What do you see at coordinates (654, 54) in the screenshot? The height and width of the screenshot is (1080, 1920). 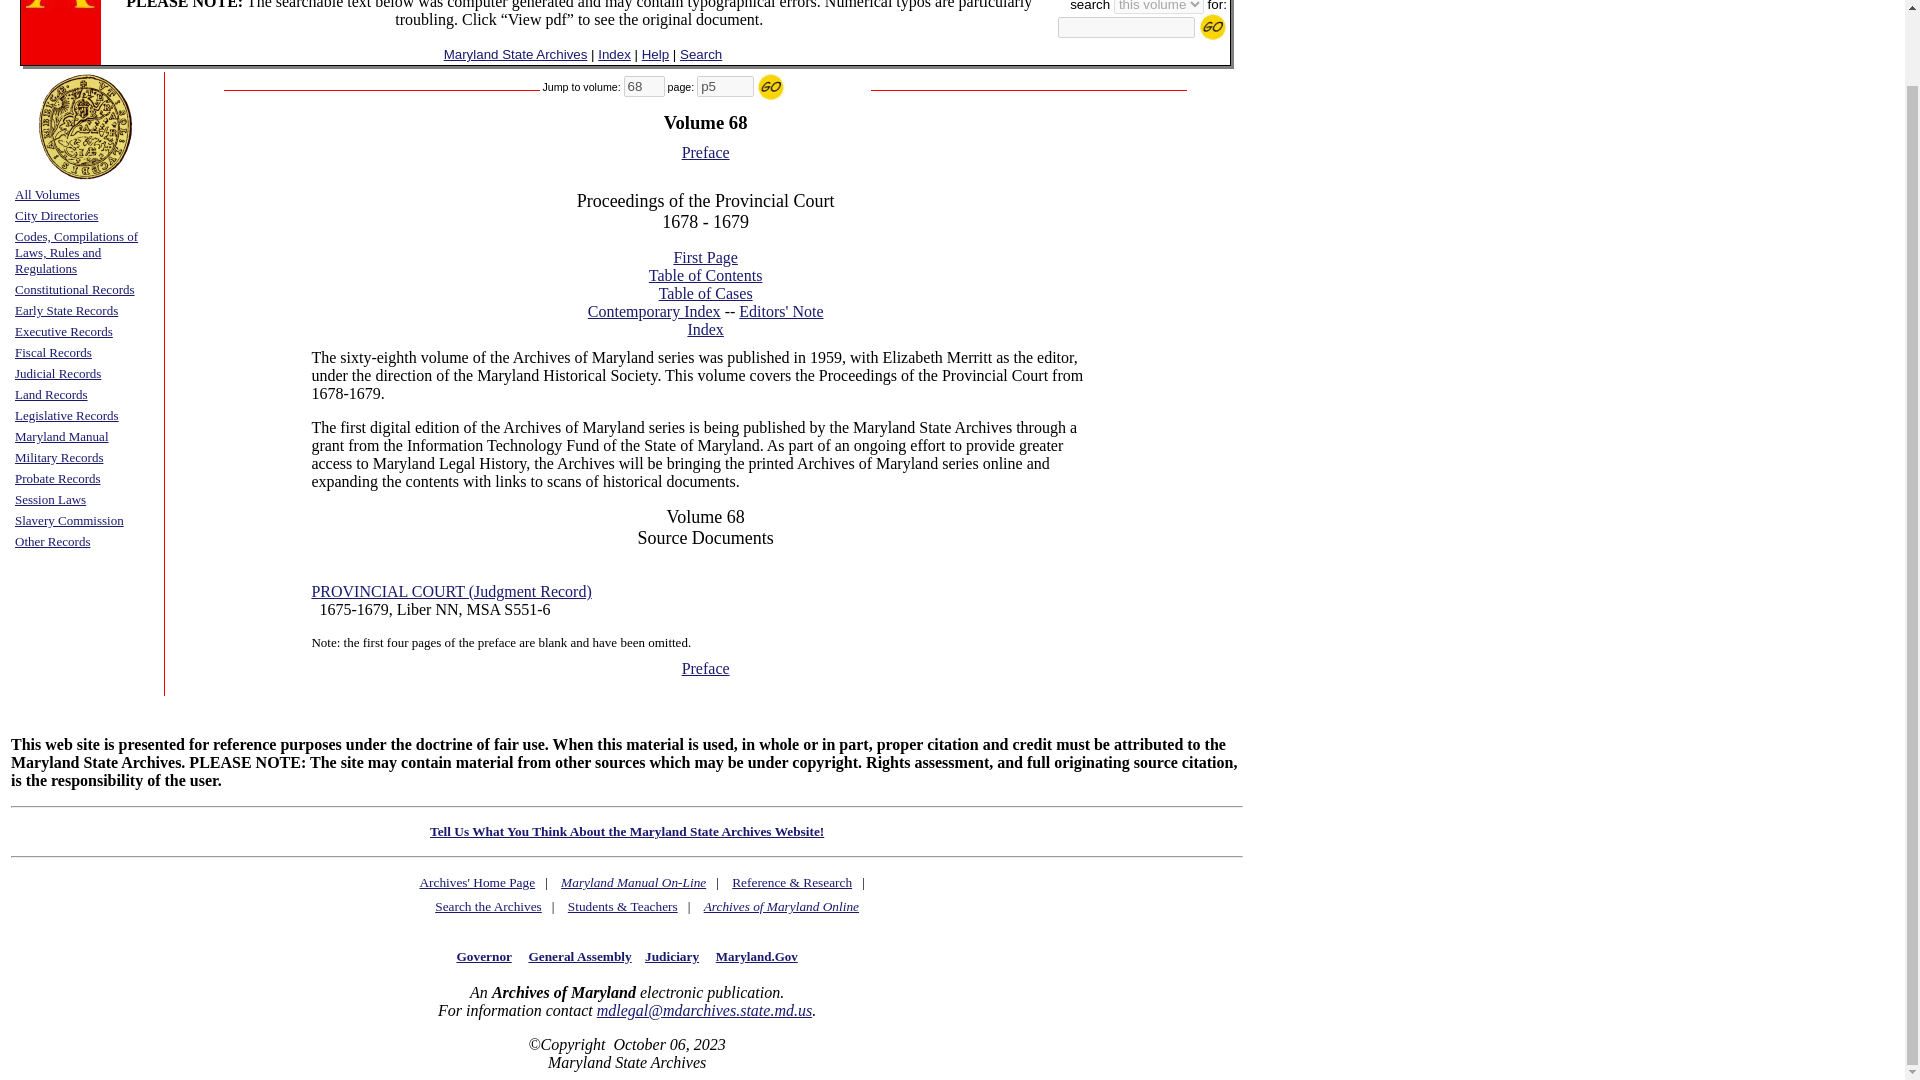 I see `Help` at bounding box center [654, 54].